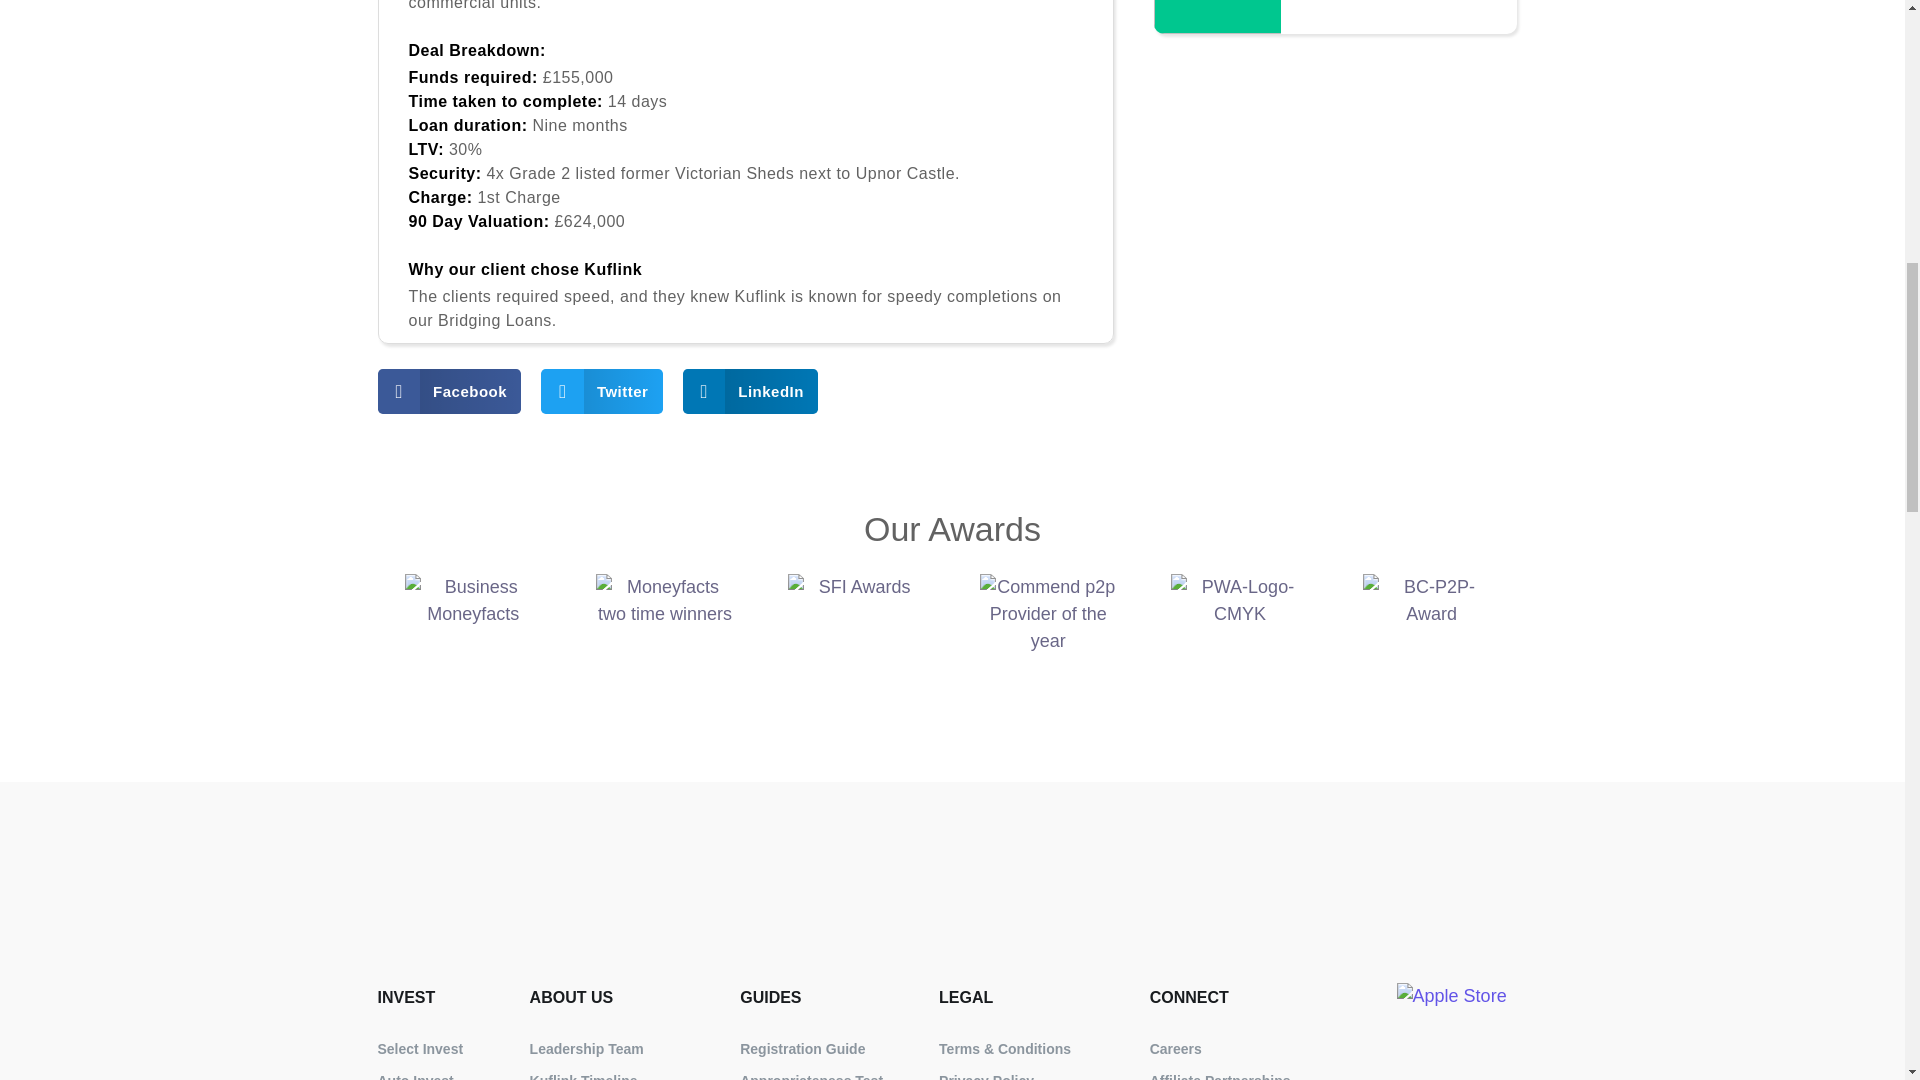 The width and height of the screenshot is (1920, 1080). What do you see at coordinates (444, 1072) in the screenshot?
I see `Auto Invest` at bounding box center [444, 1072].